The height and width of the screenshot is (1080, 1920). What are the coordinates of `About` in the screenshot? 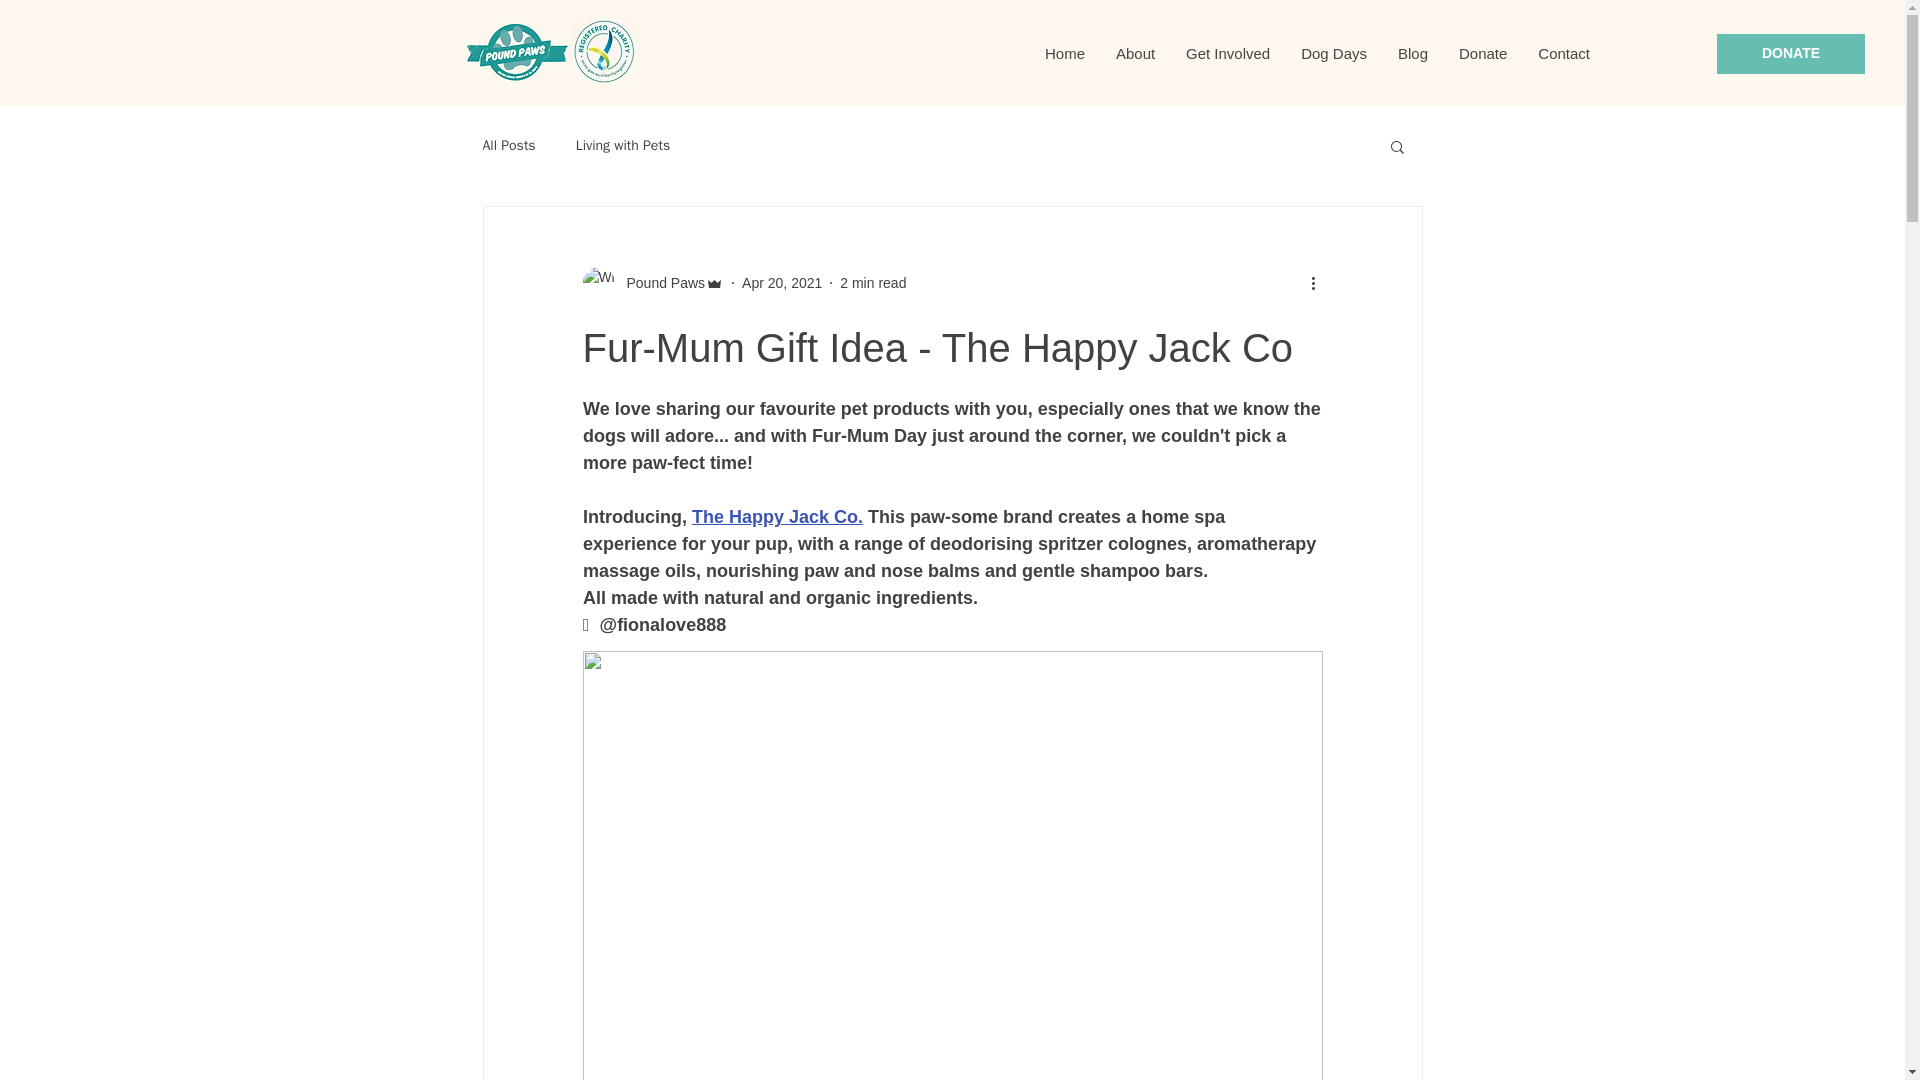 It's located at (1134, 54).